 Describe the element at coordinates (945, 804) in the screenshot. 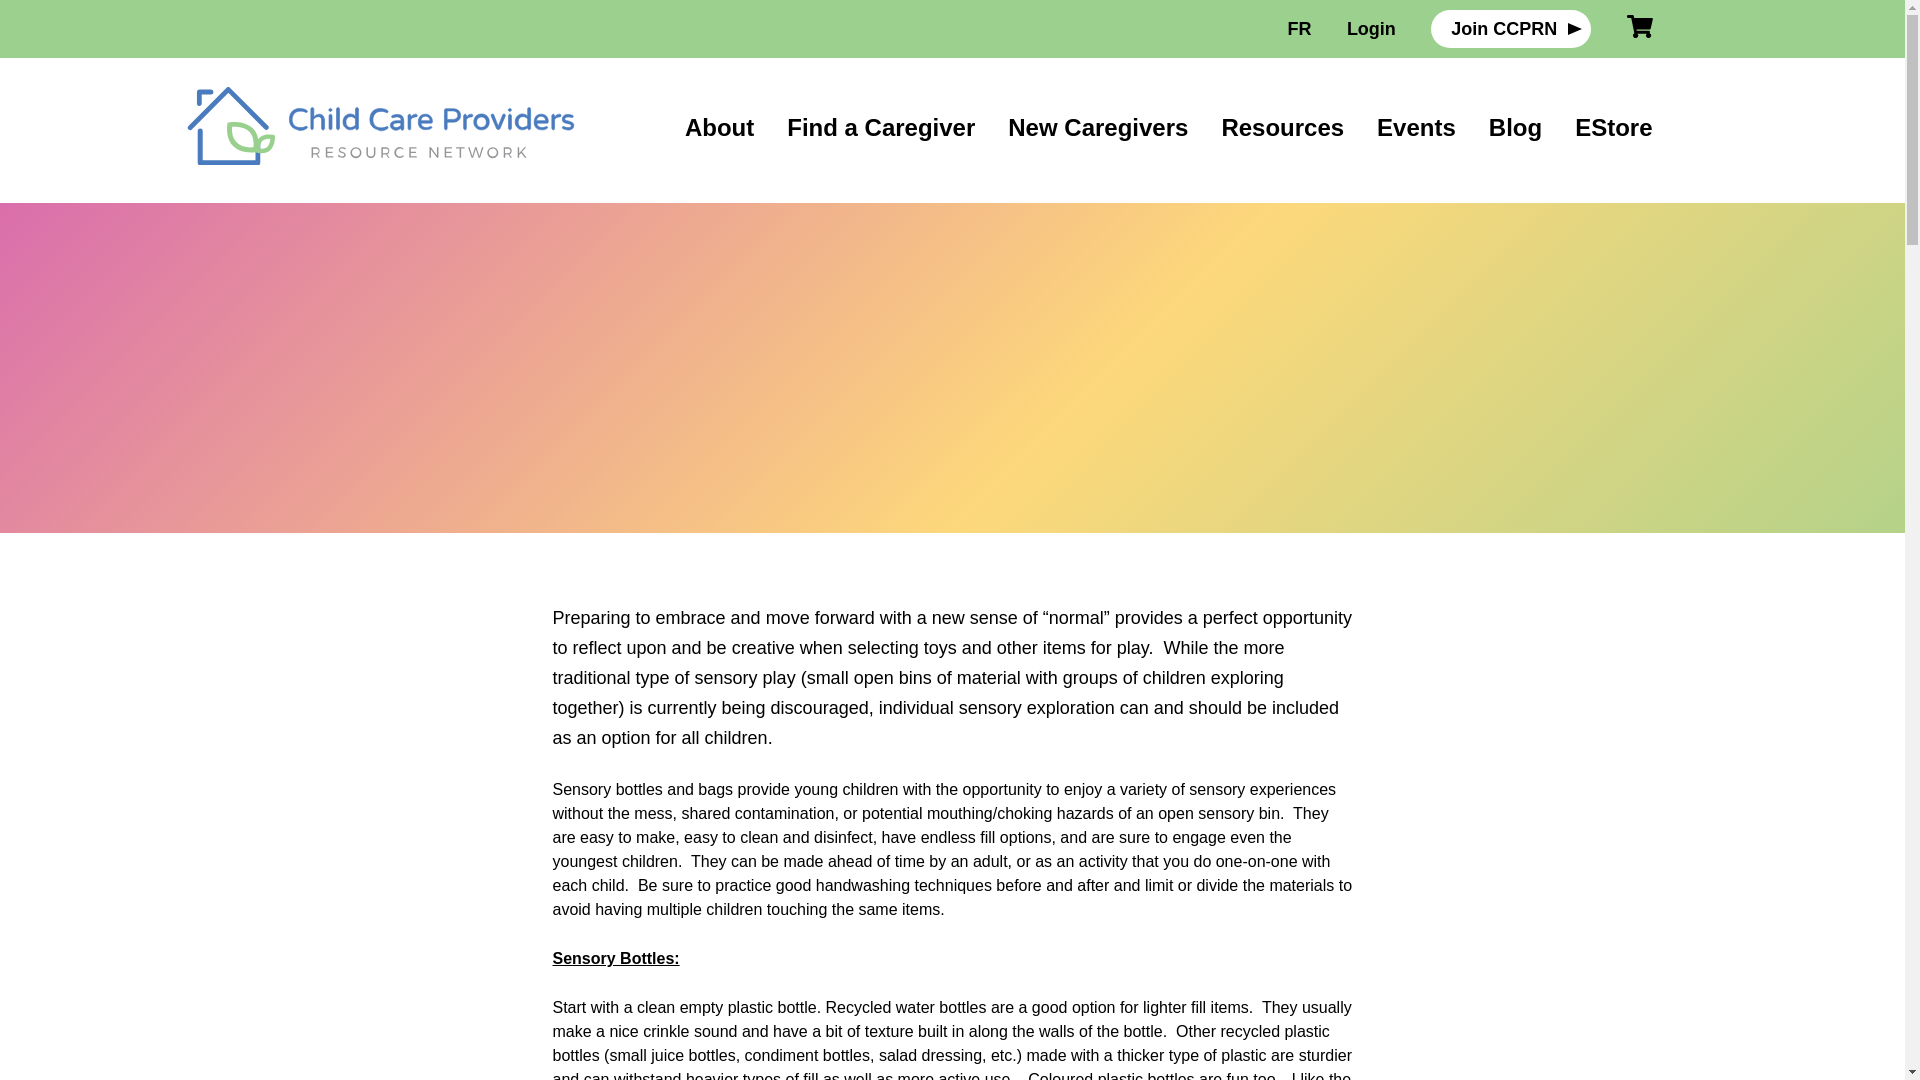

I see `Sign Up` at that location.